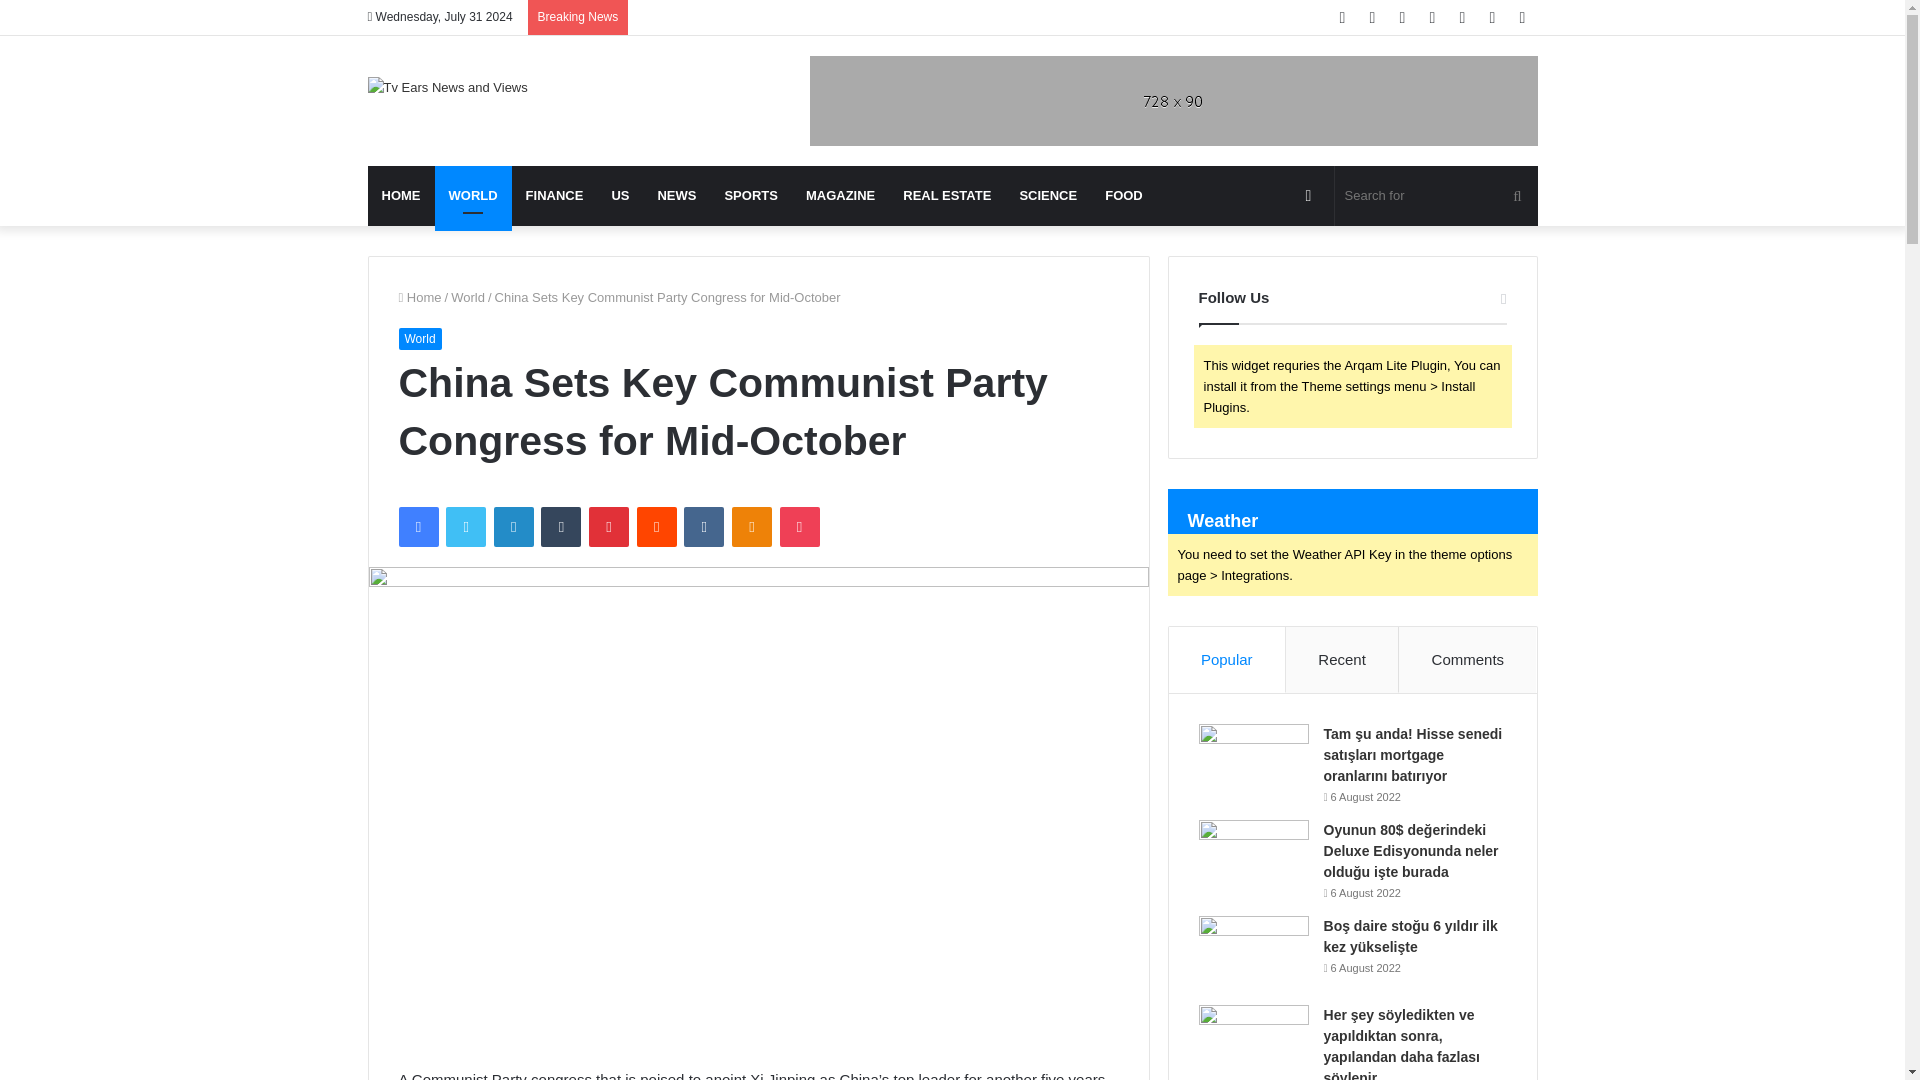 Image resolution: width=1920 pixels, height=1080 pixels. What do you see at coordinates (1124, 196) in the screenshot?
I see `FOOD` at bounding box center [1124, 196].